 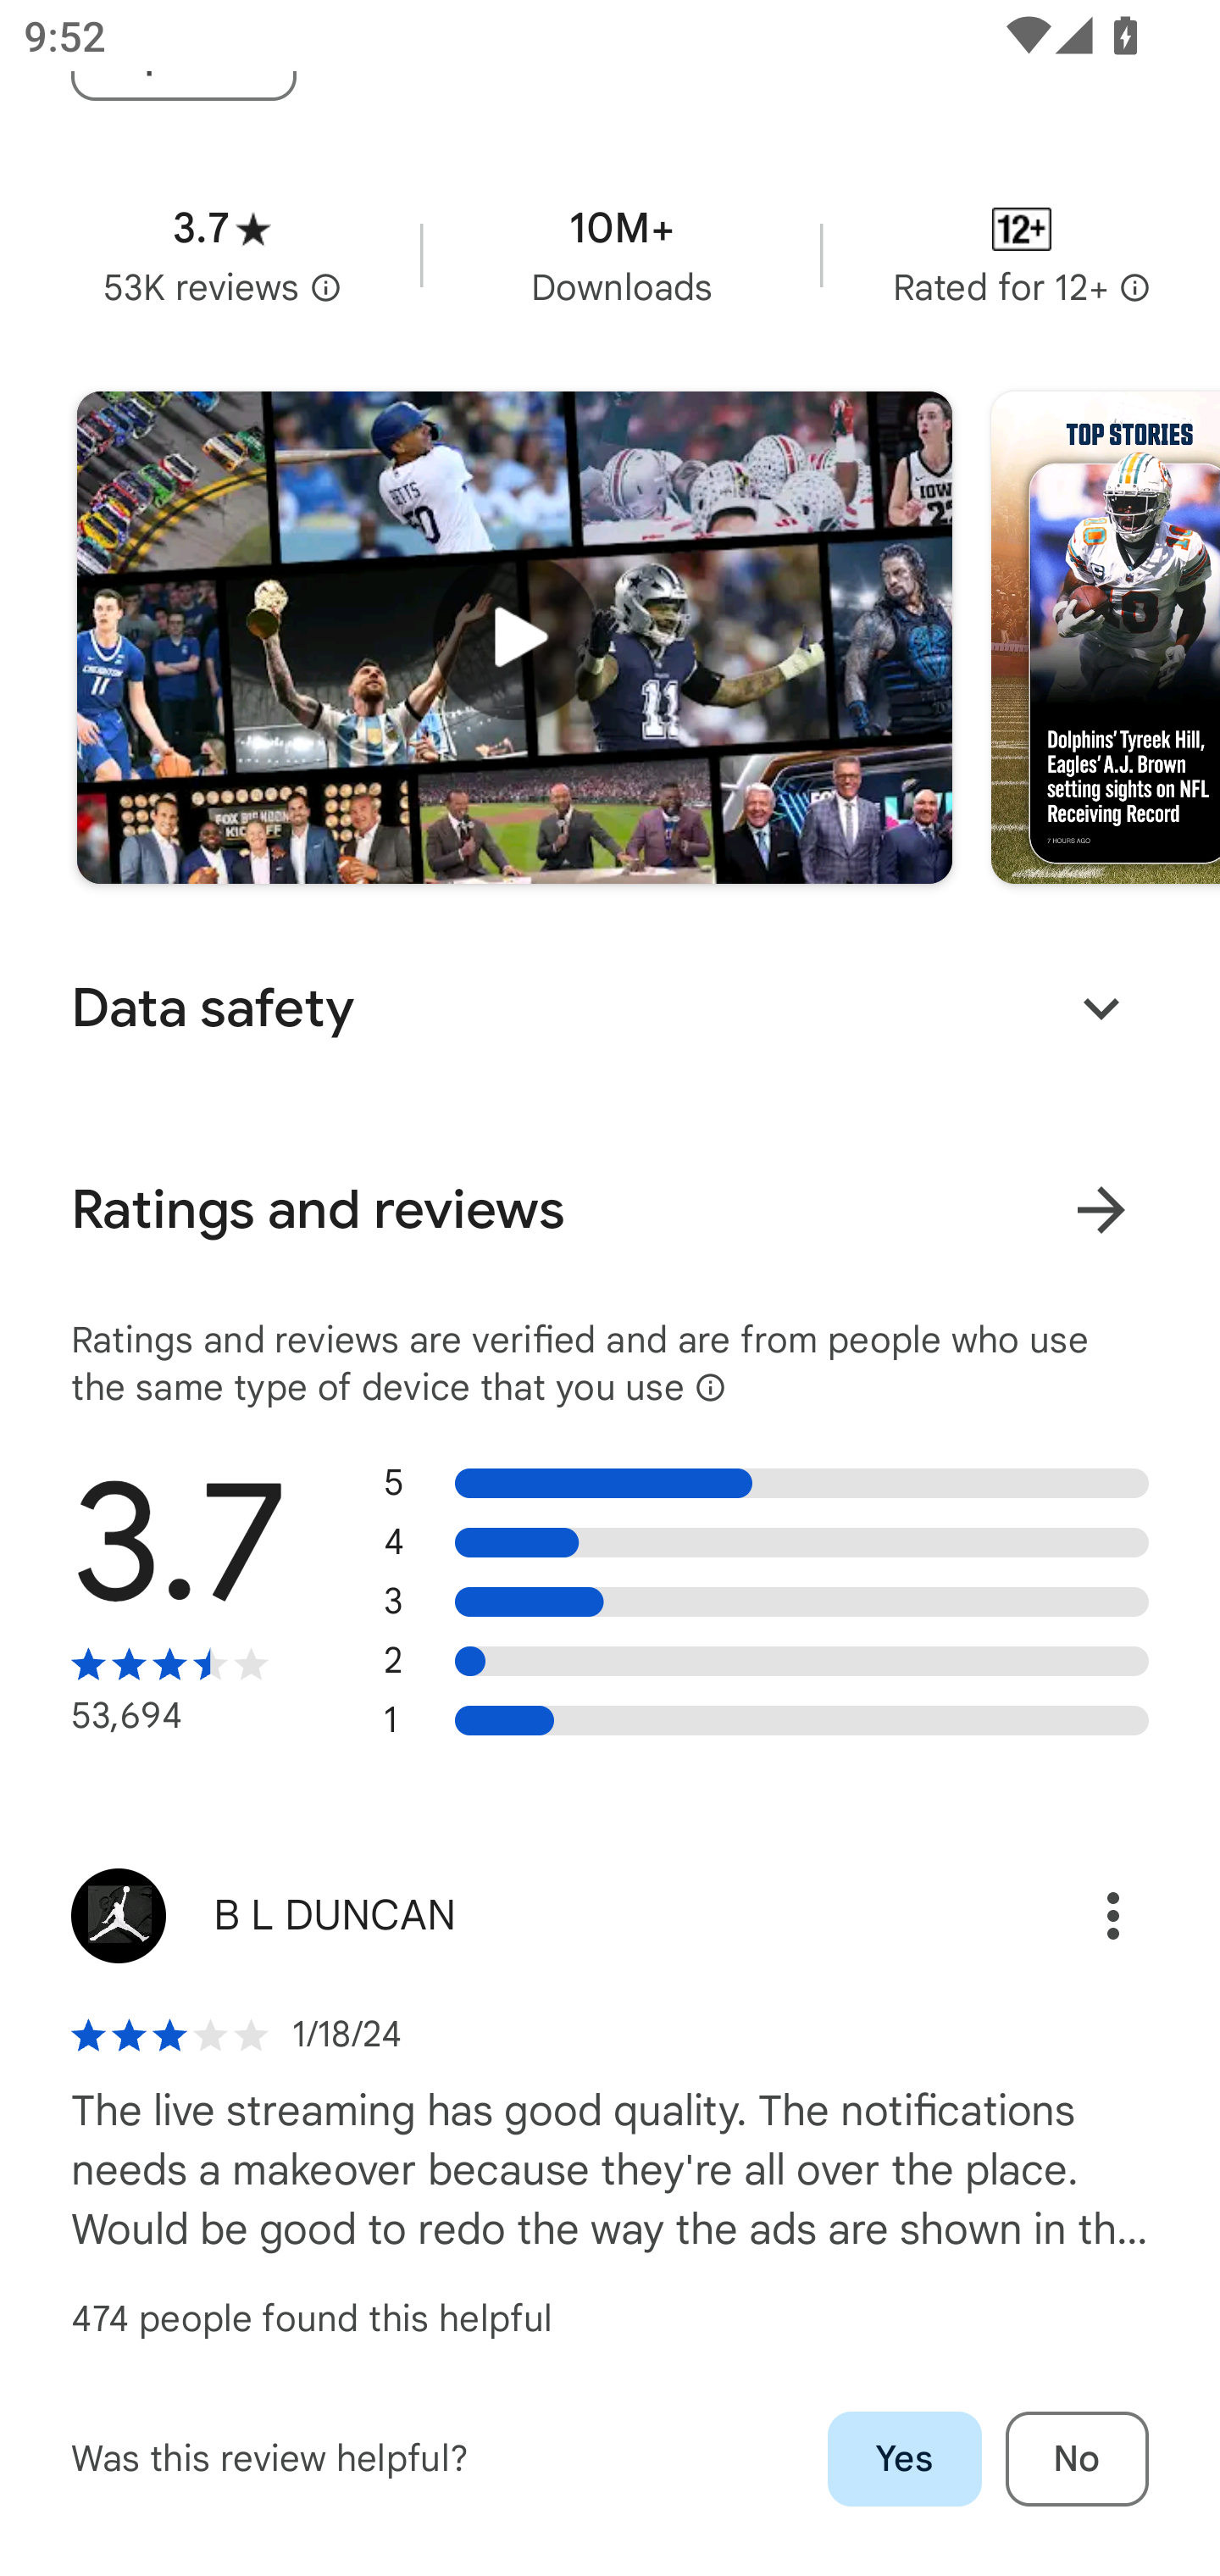 What do you see at coordinates (1078, 1915) in the screenshot?
I see `Options` at bounding box center [1078, 1915].